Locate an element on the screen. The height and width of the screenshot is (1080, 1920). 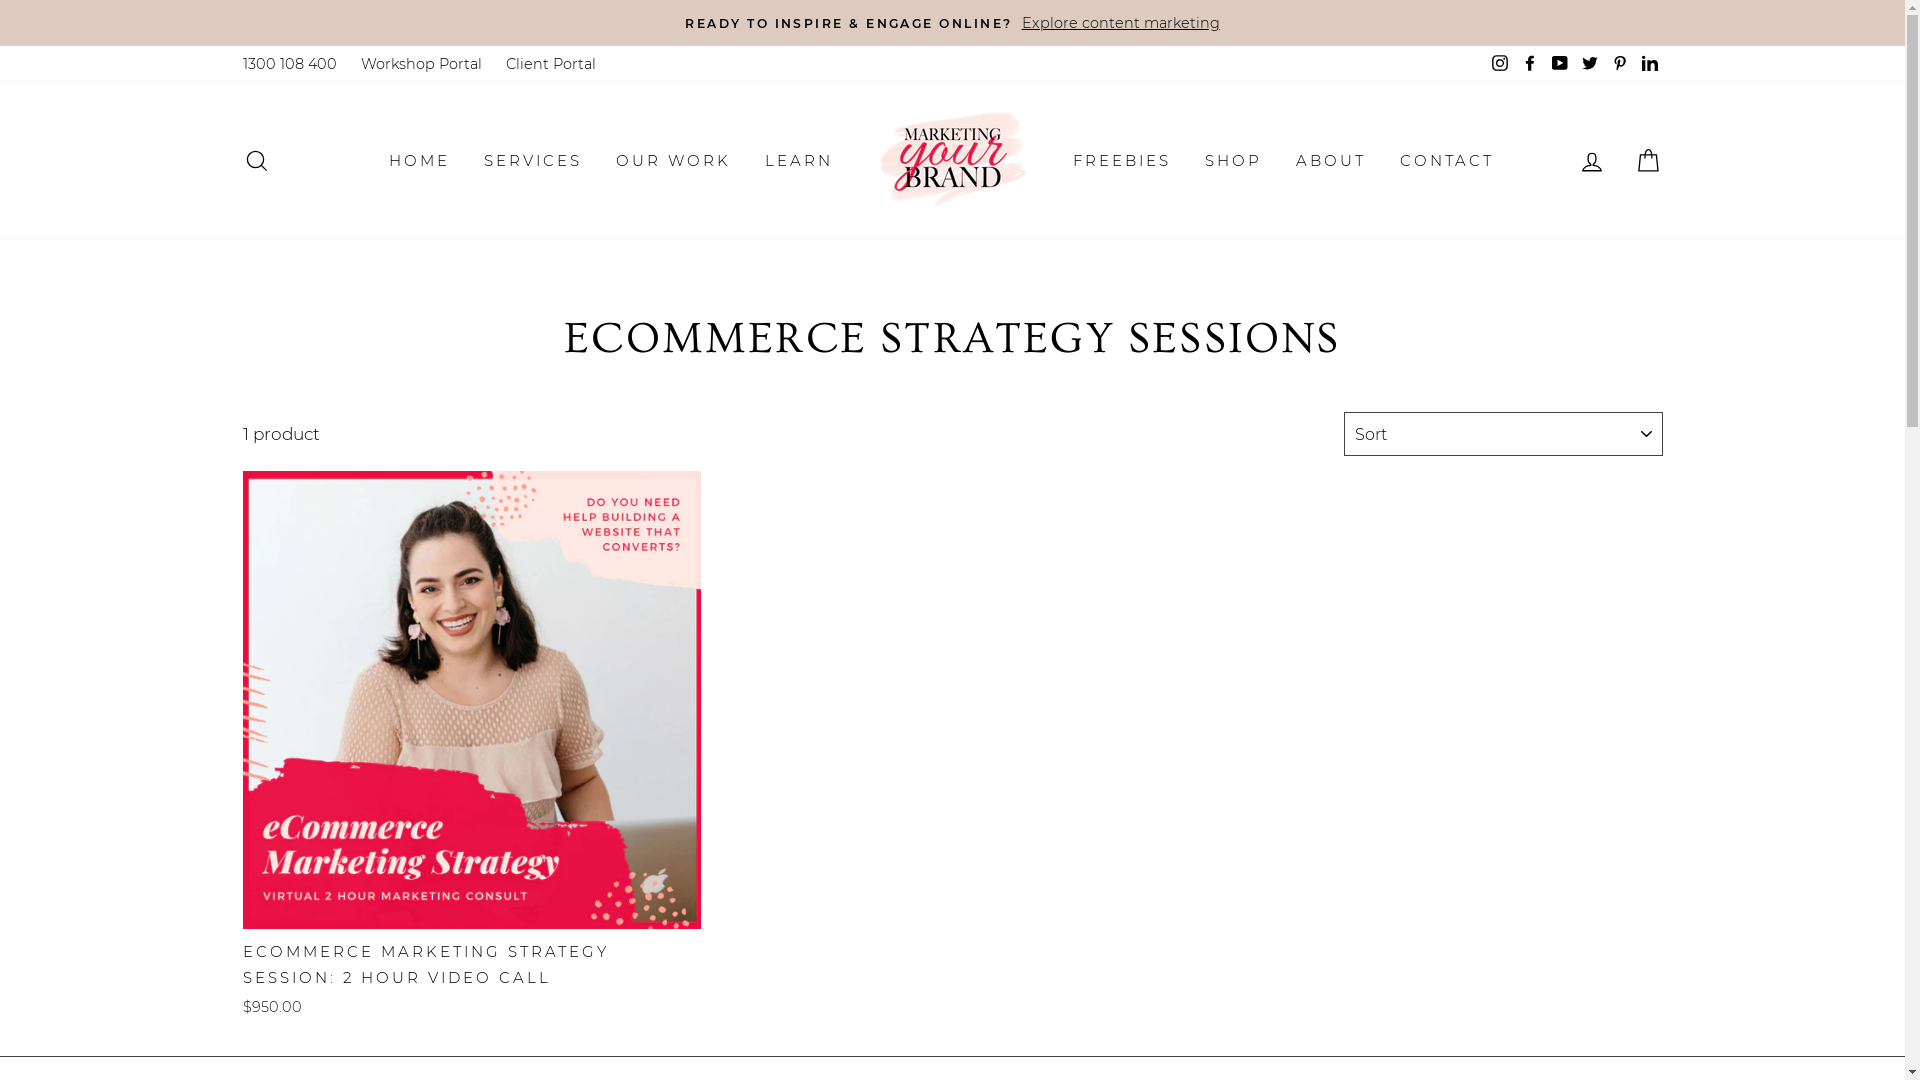
FREEBIES is located at coordinates (1122, 160).